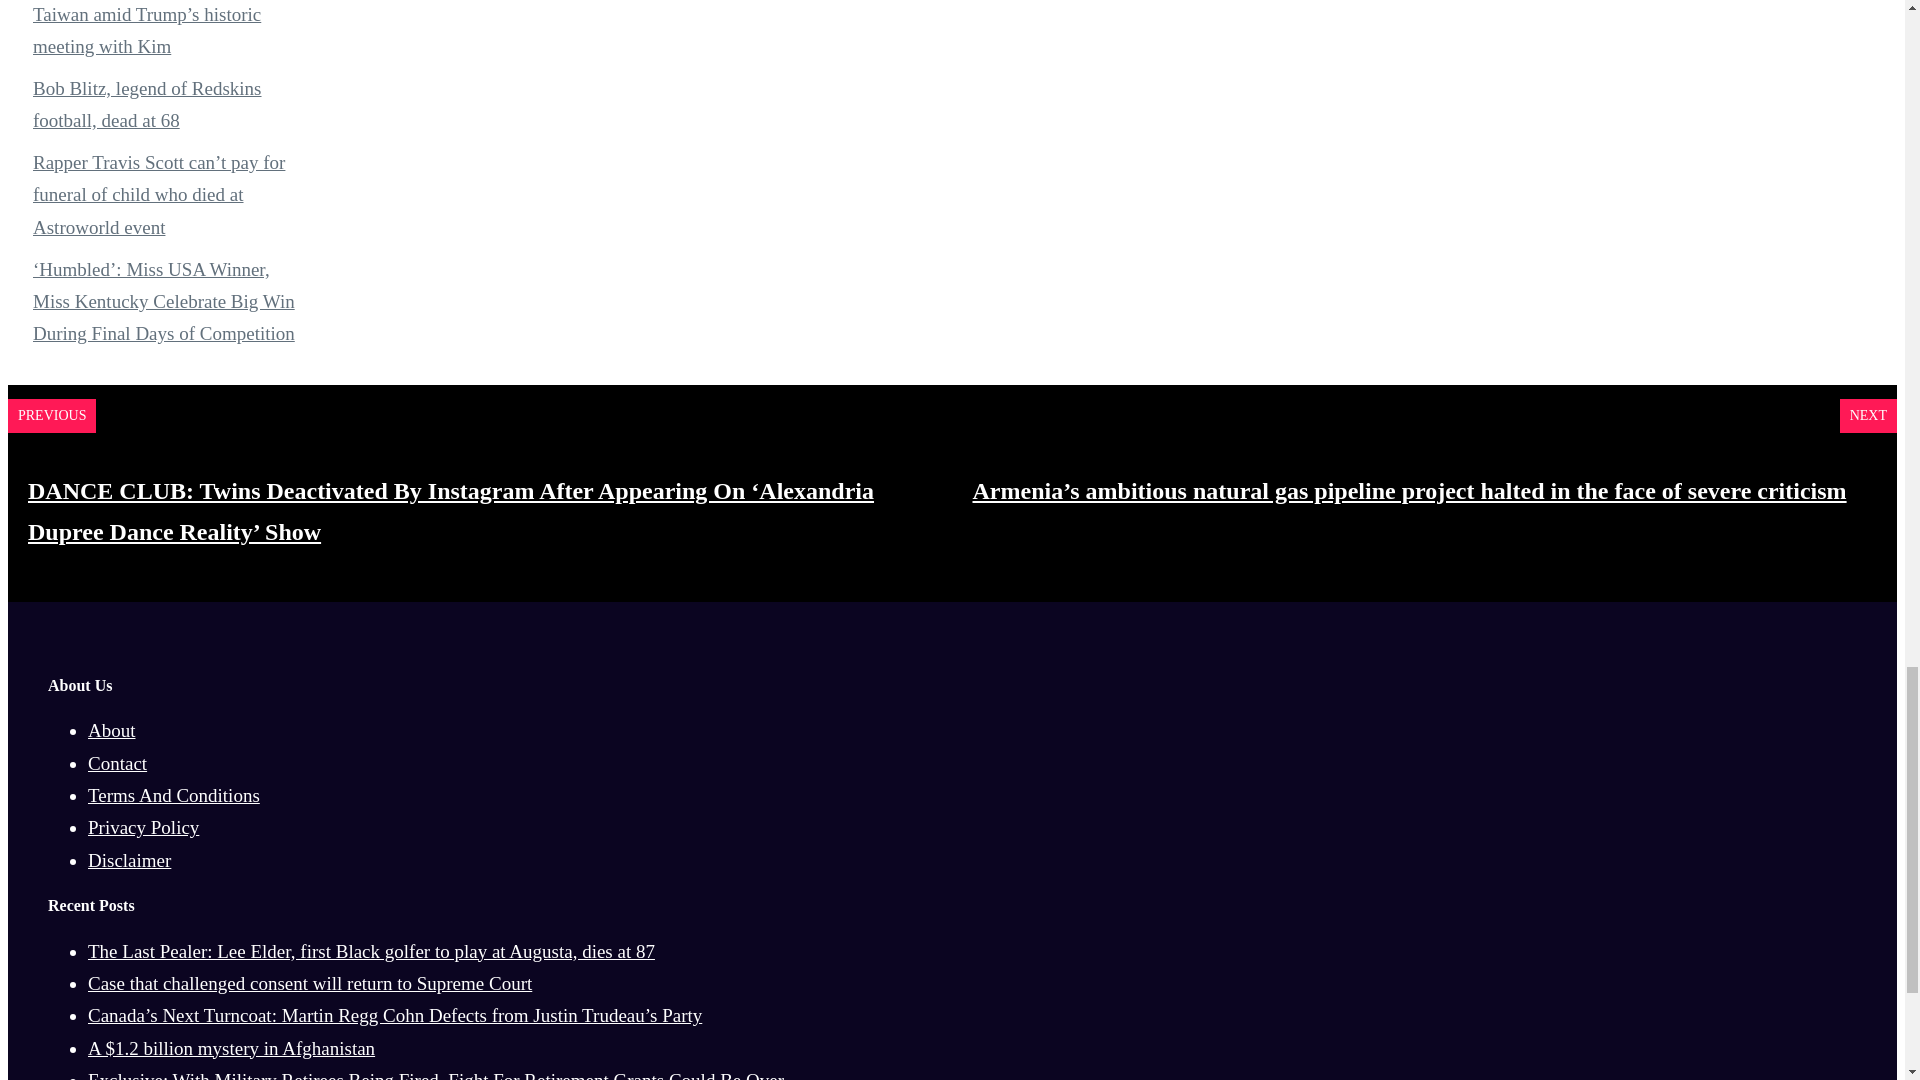  I want to click on Contact, so click(118, 763).